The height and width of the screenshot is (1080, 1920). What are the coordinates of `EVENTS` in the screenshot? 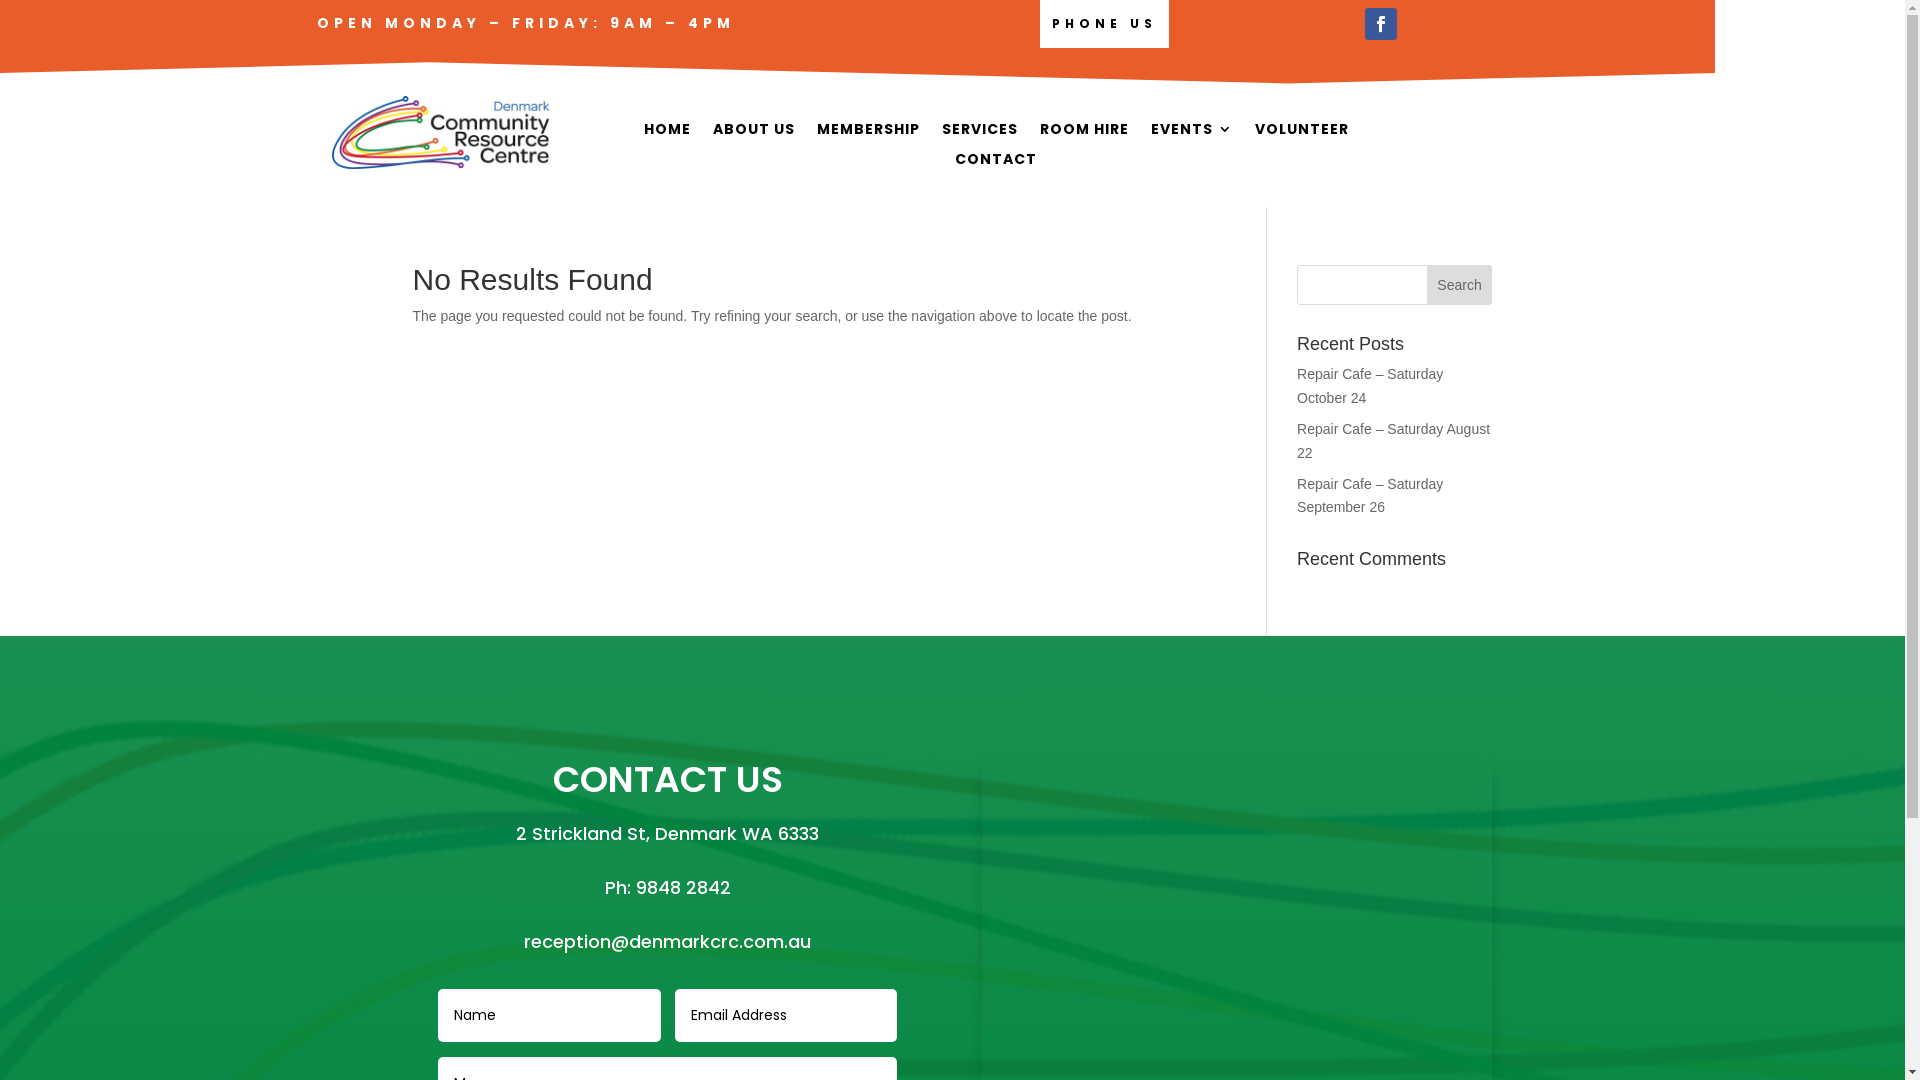 It's located at (1192, 133).